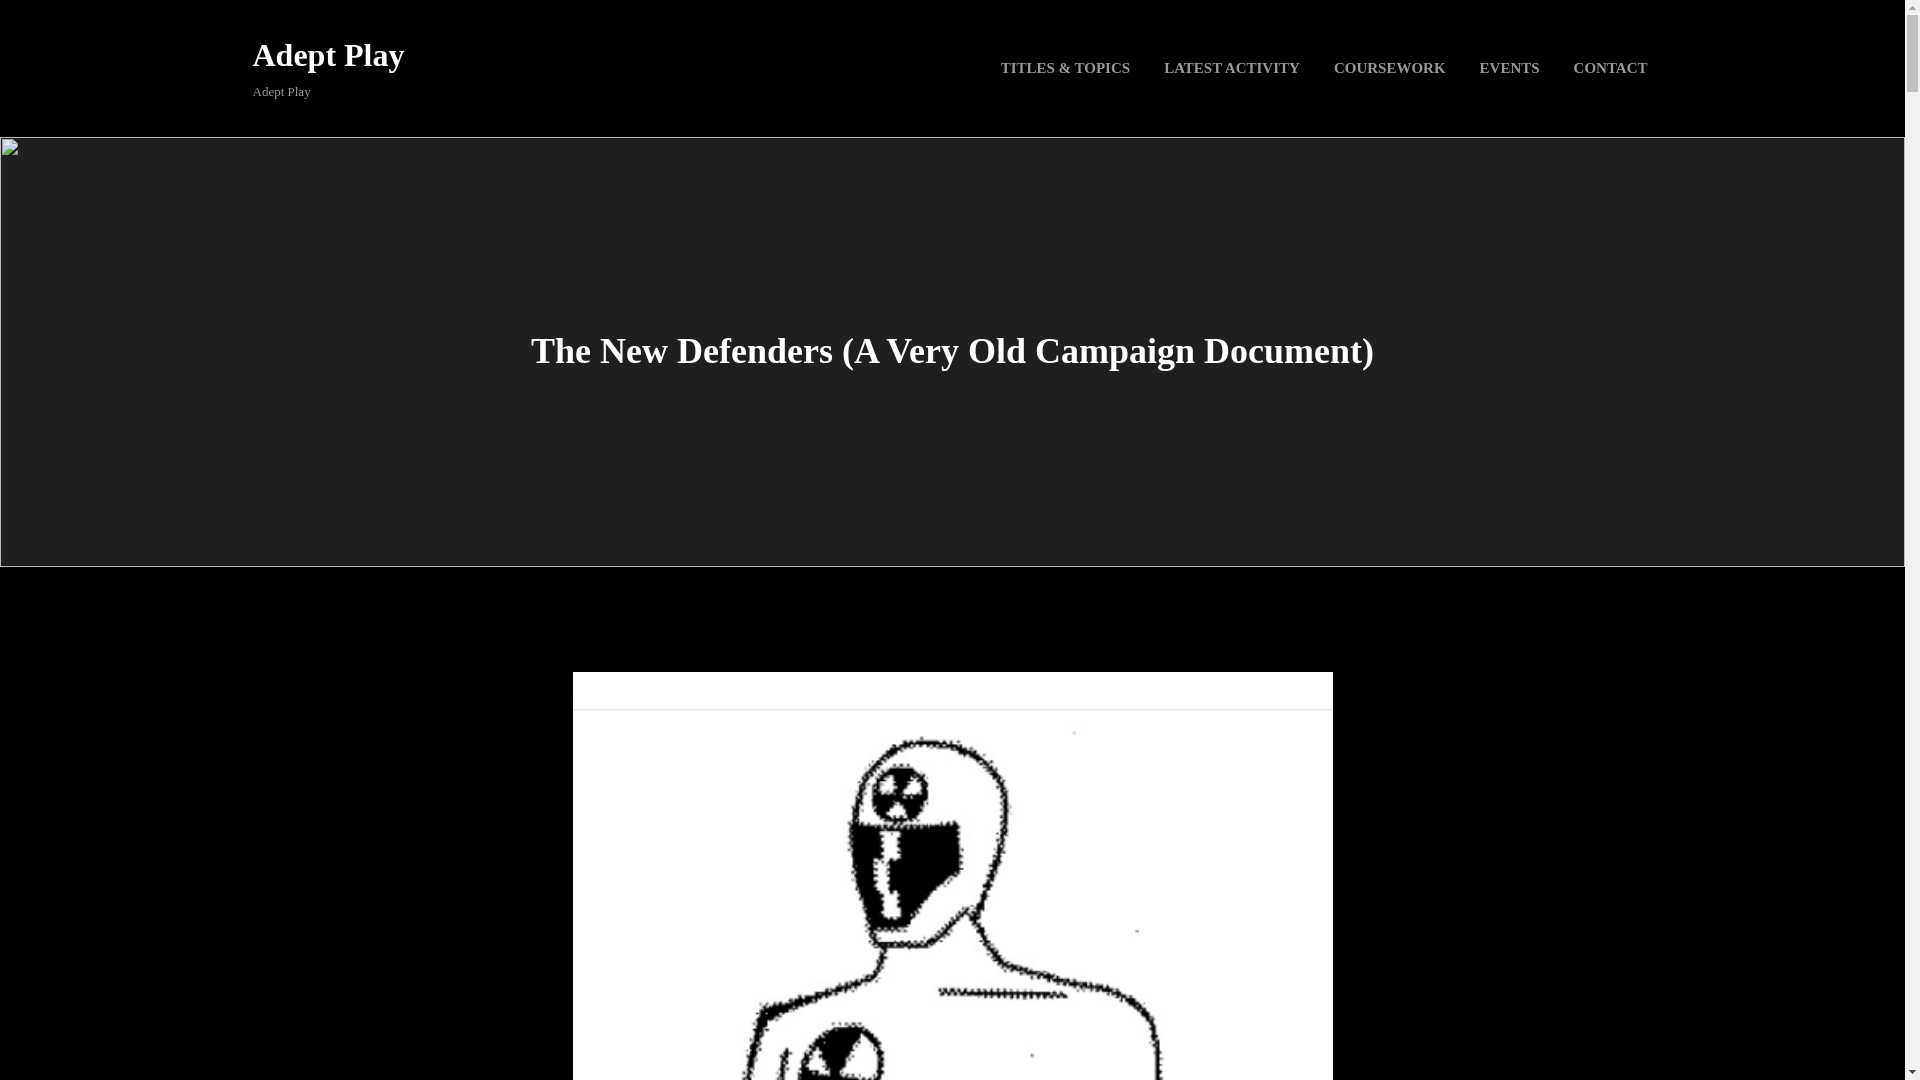  I want to click on COURSEWORK, so click(1390, 68).